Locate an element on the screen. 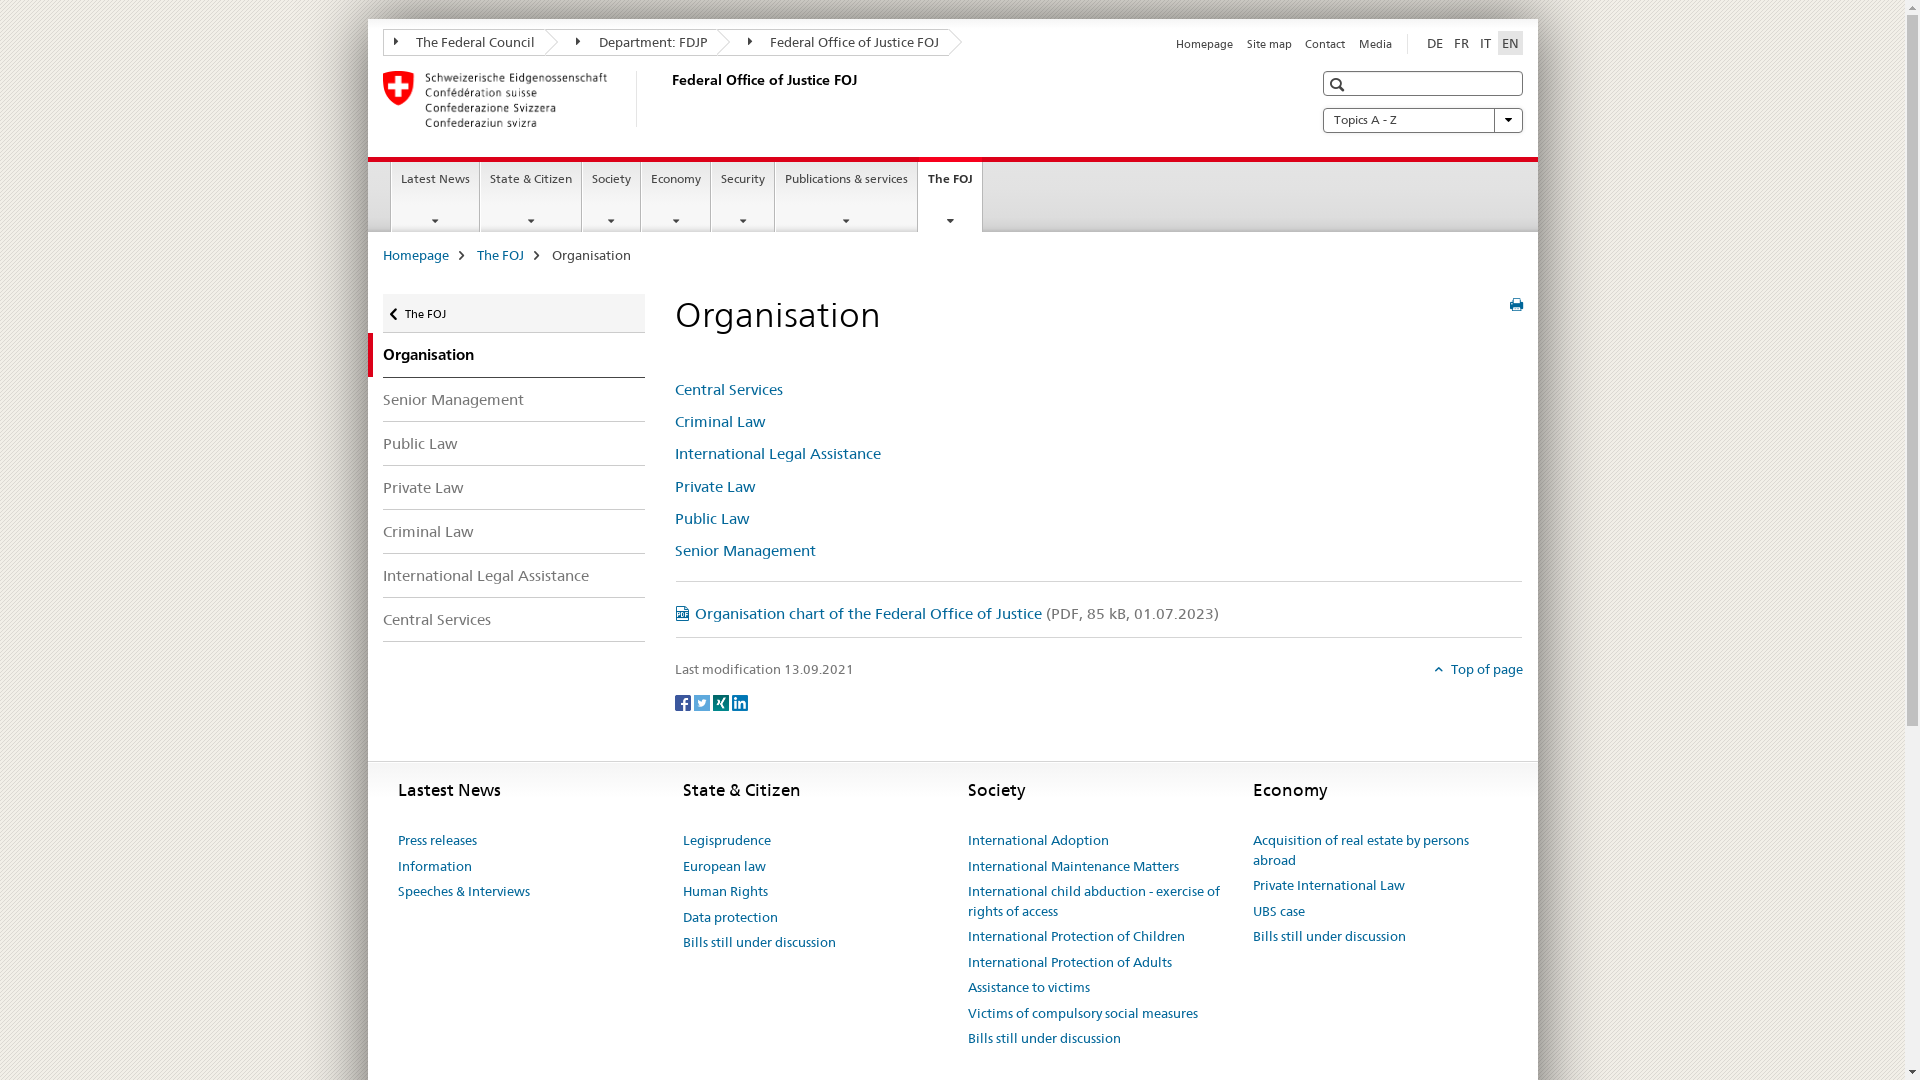 The width and height of the screenshot is (1920, 1080). International Legal Assistance is located at coordinates (778, 454).